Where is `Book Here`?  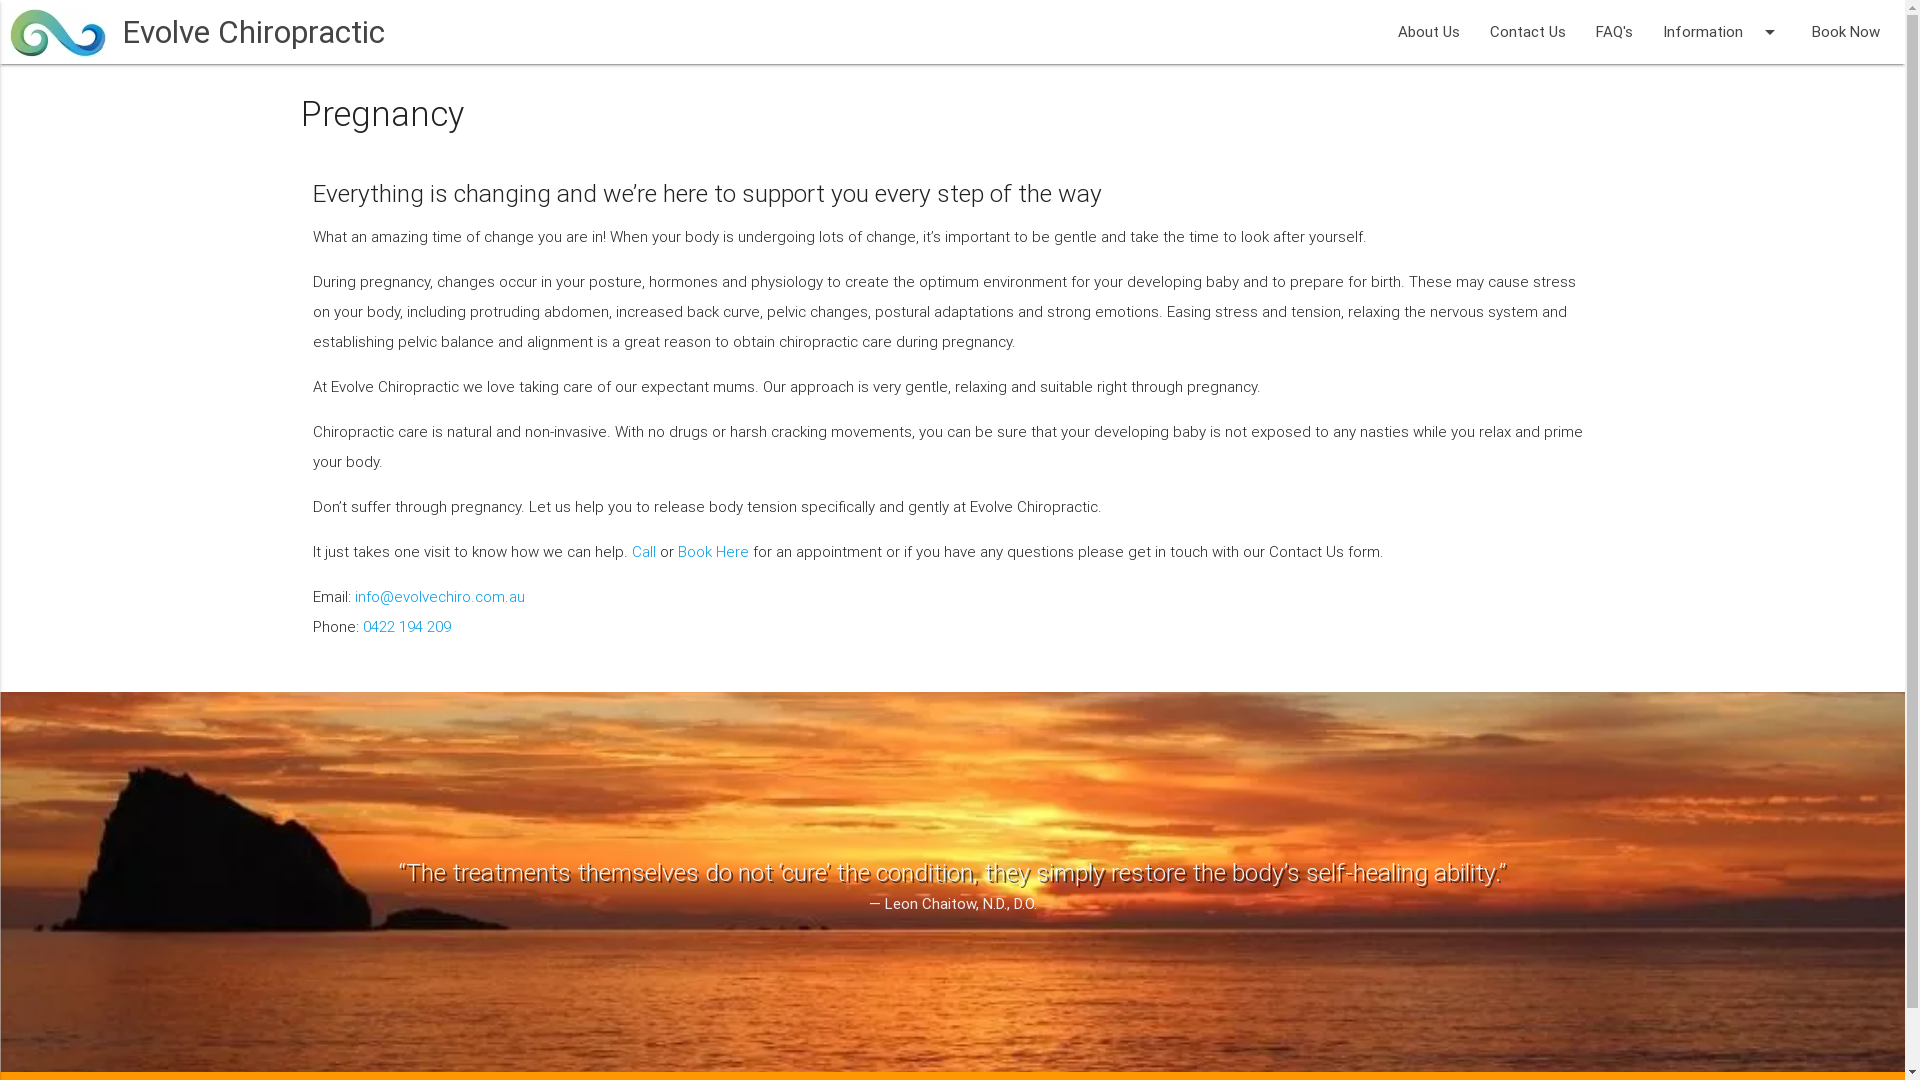
Book Here is located at coordinates (714, 552).